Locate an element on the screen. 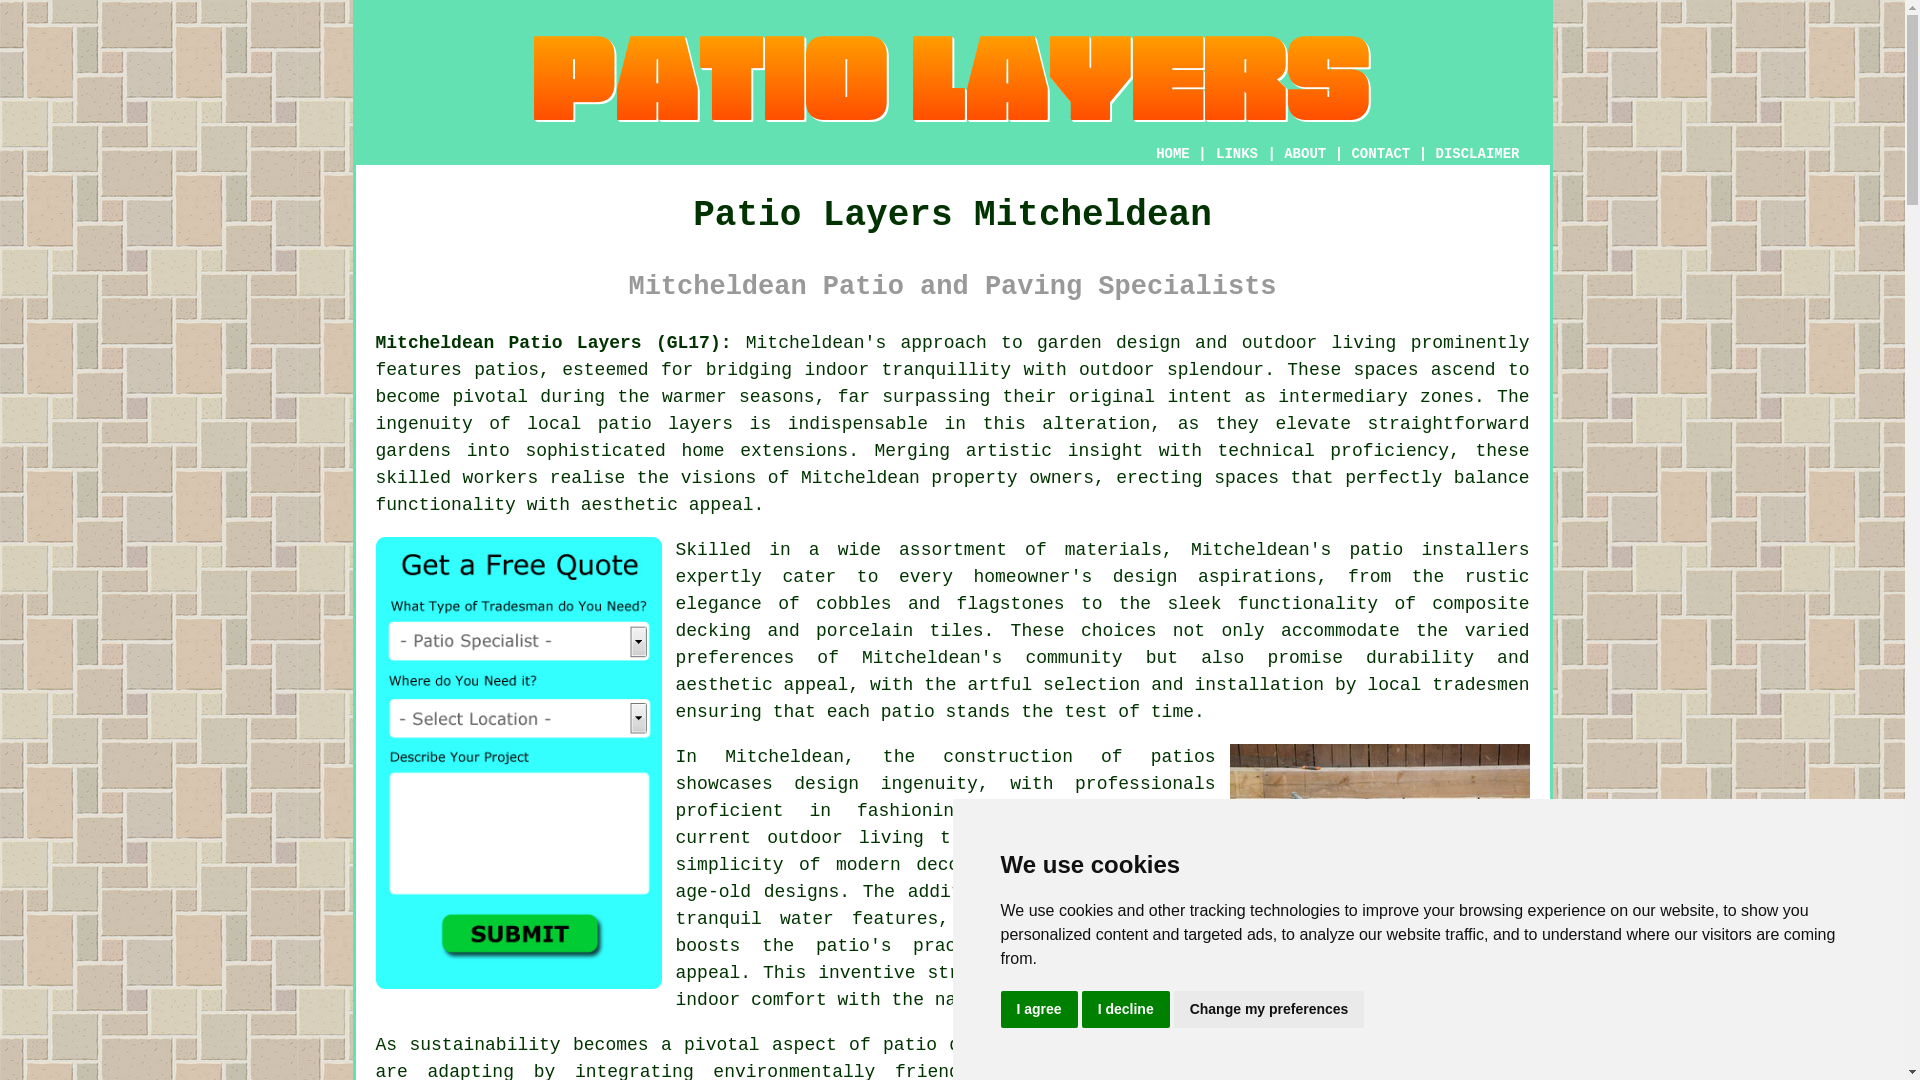 Image resolution: width=1920 pixels, height=1080 pixels. HOME is located at coordinates (1172, 154).